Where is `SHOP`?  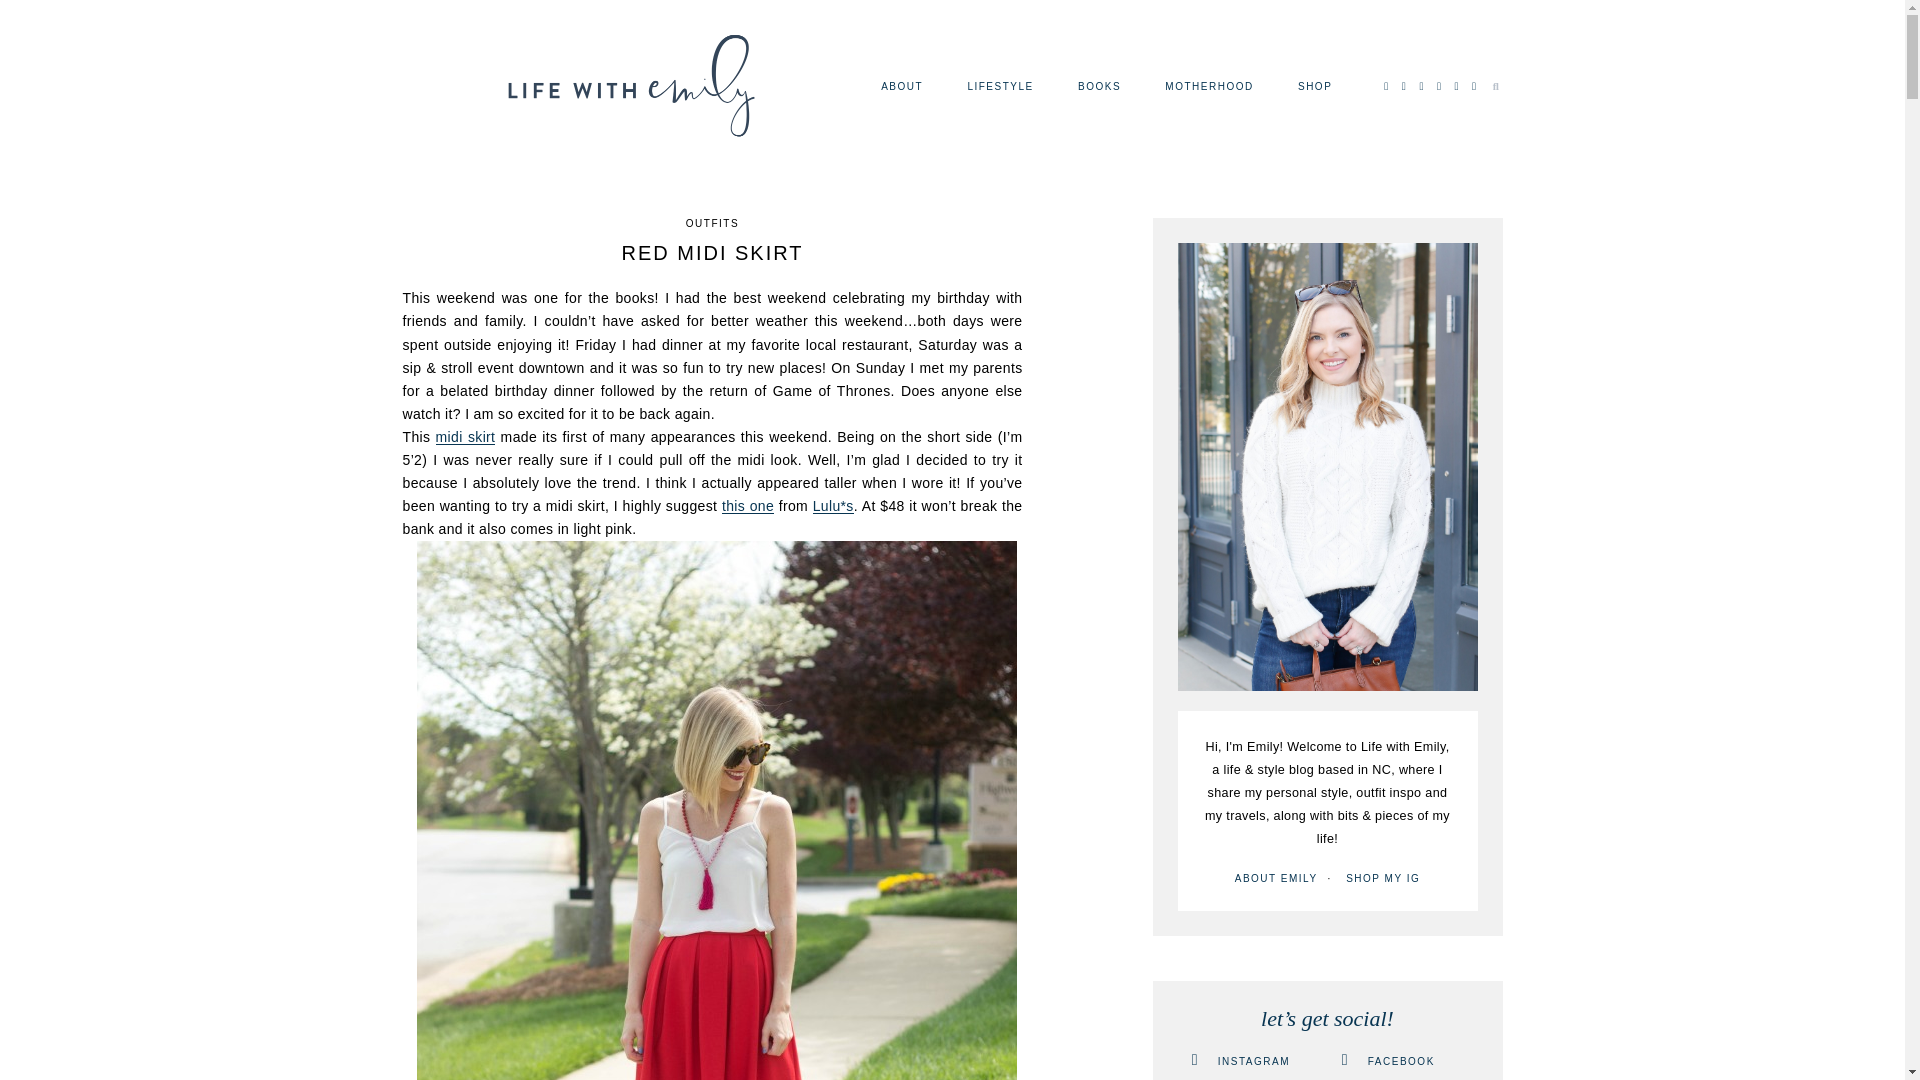 SHOP is located at coordinates (1314, 86).